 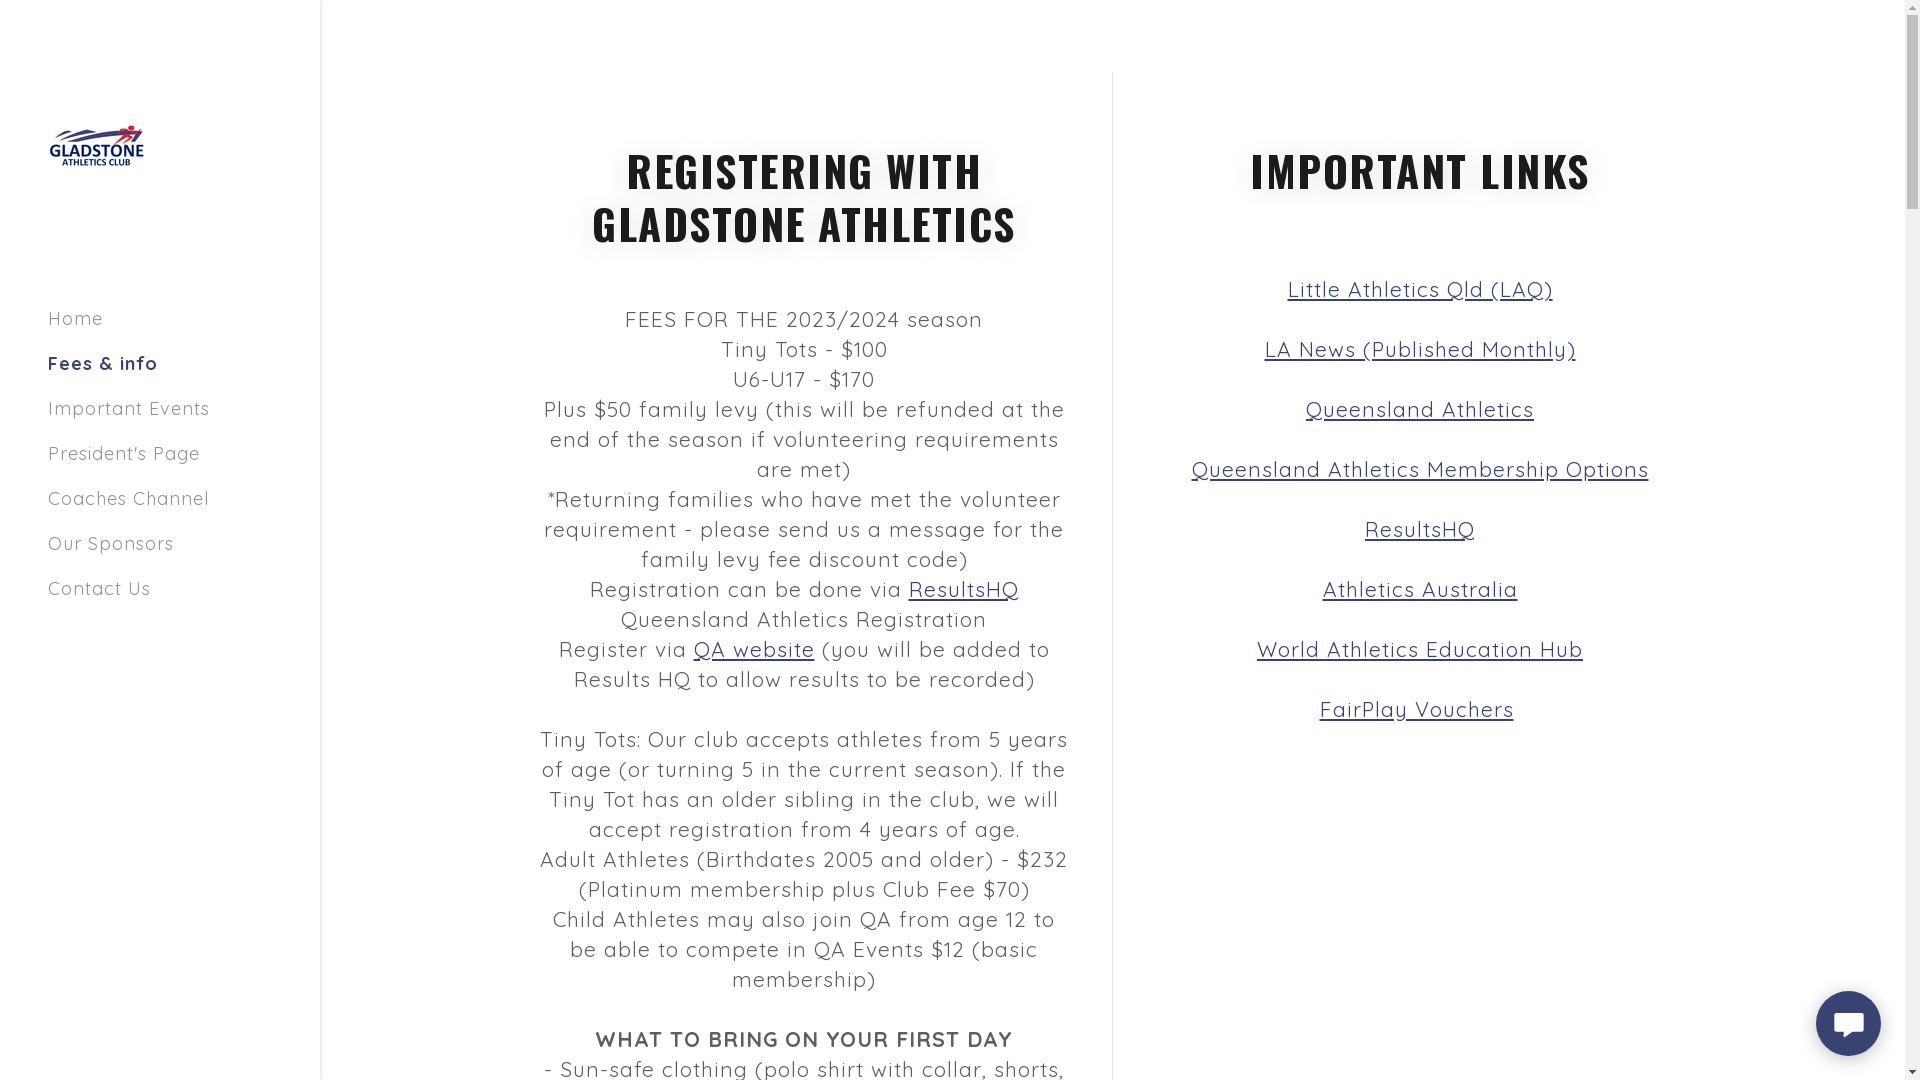 What do you see at coordinates (1420, 529) in the screenshot?
I see `ResultsHQ` at bounding box center [1420, 529].